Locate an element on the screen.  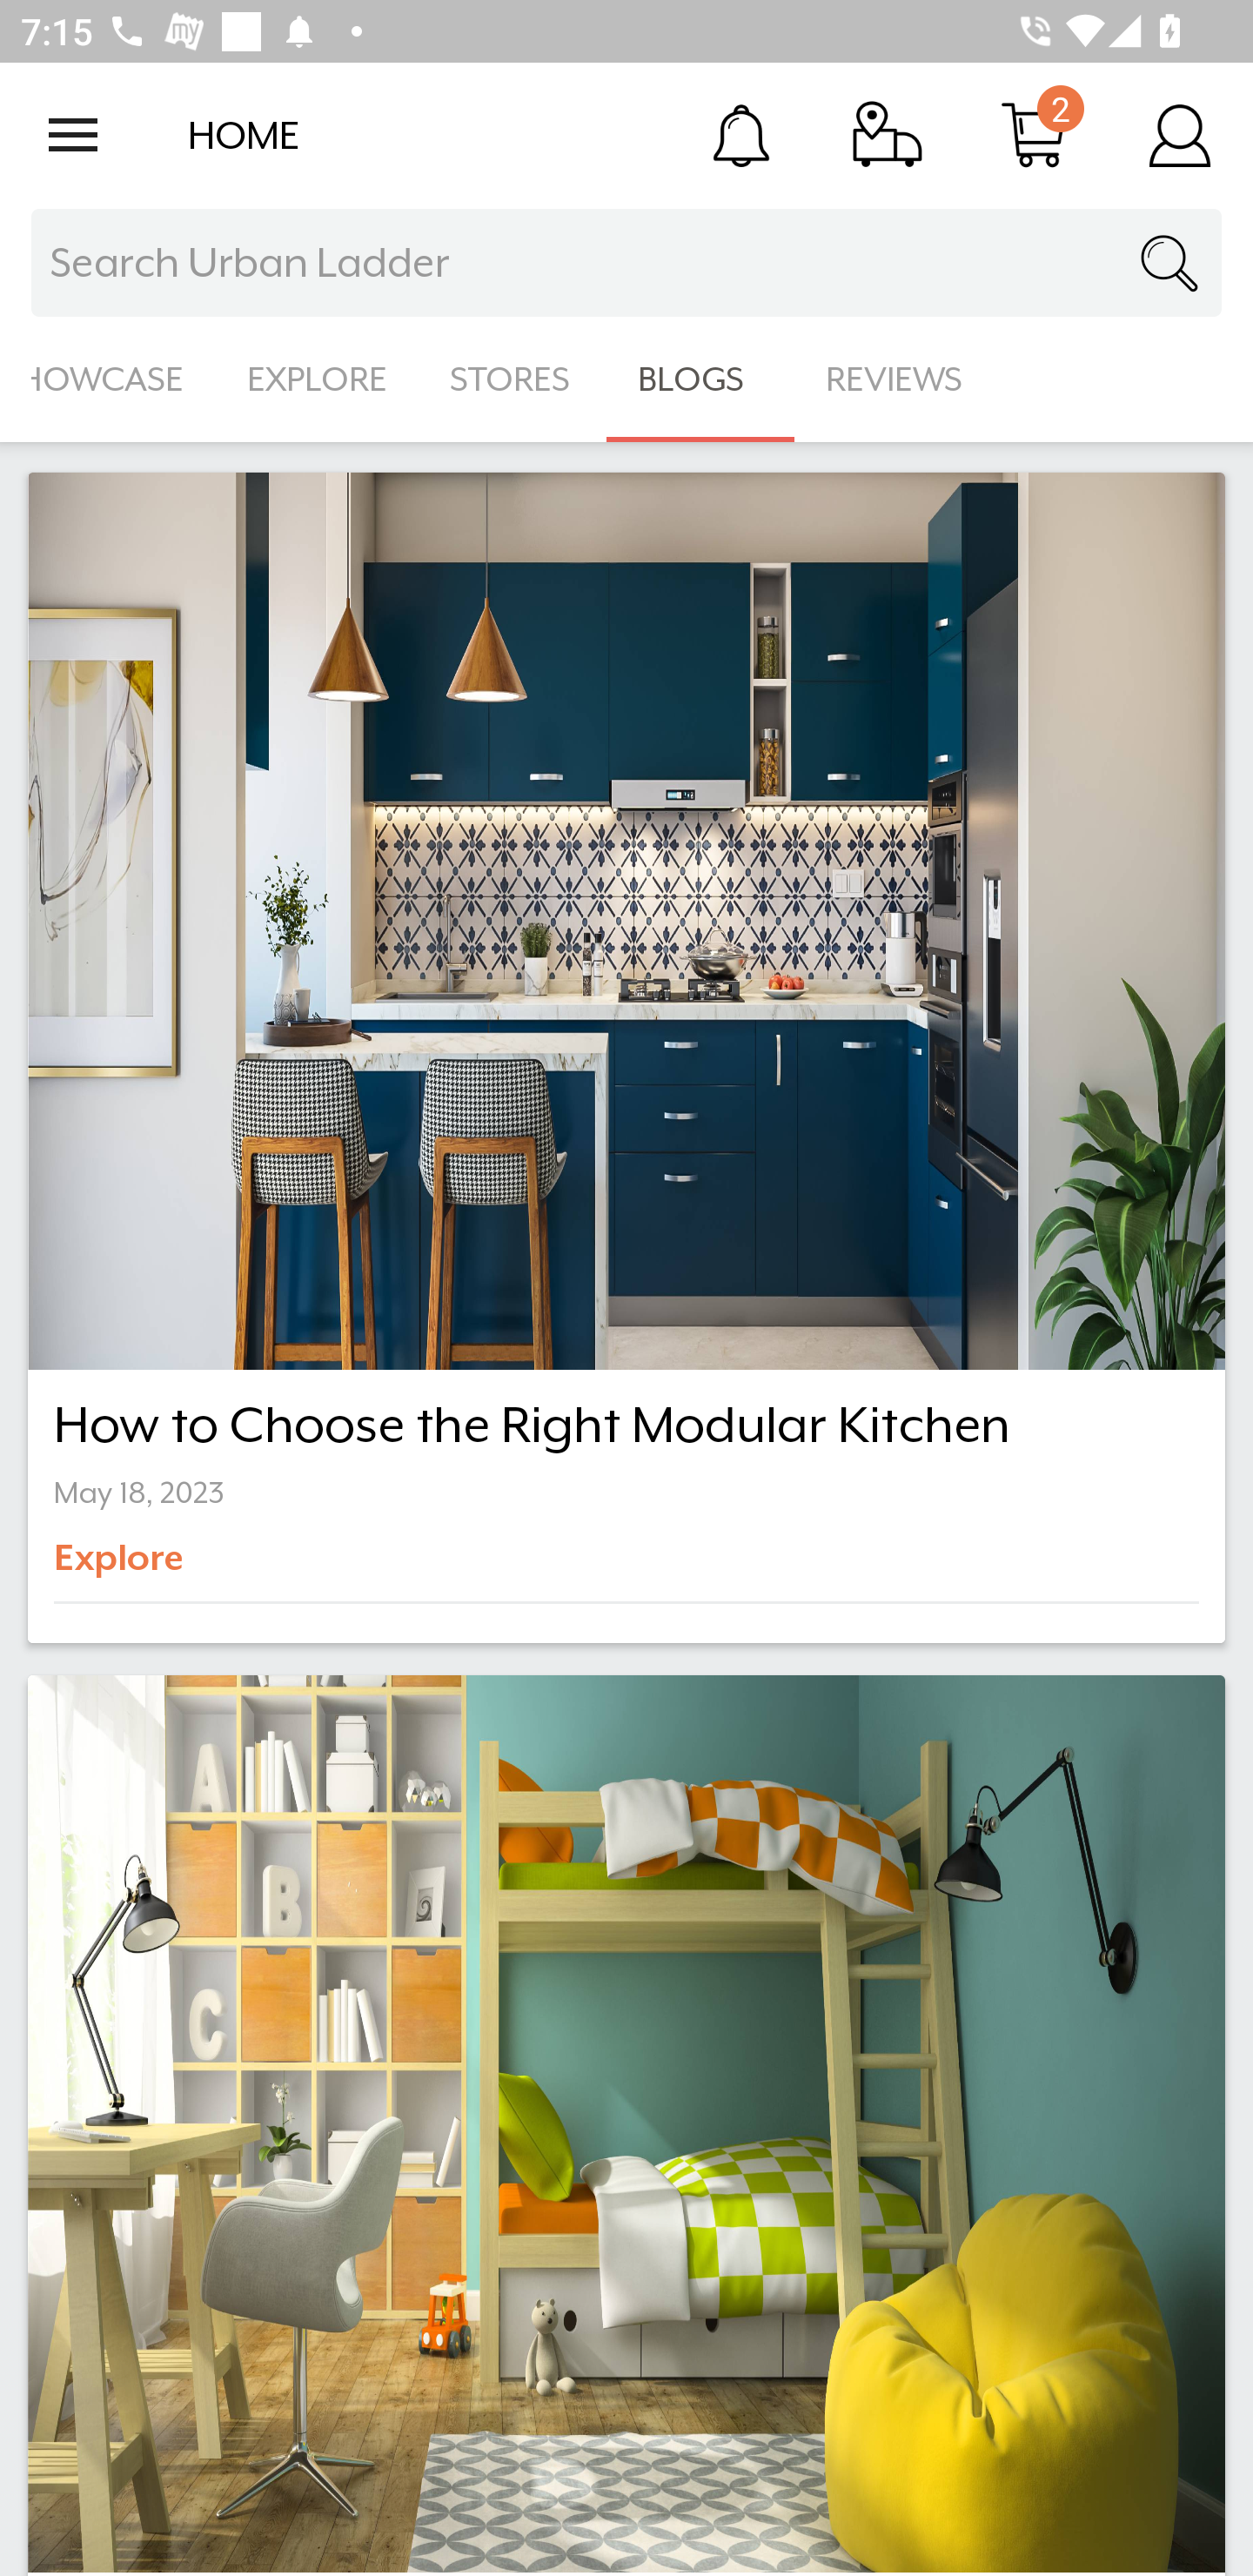
BLOGS is located at coordinates (700, 379).